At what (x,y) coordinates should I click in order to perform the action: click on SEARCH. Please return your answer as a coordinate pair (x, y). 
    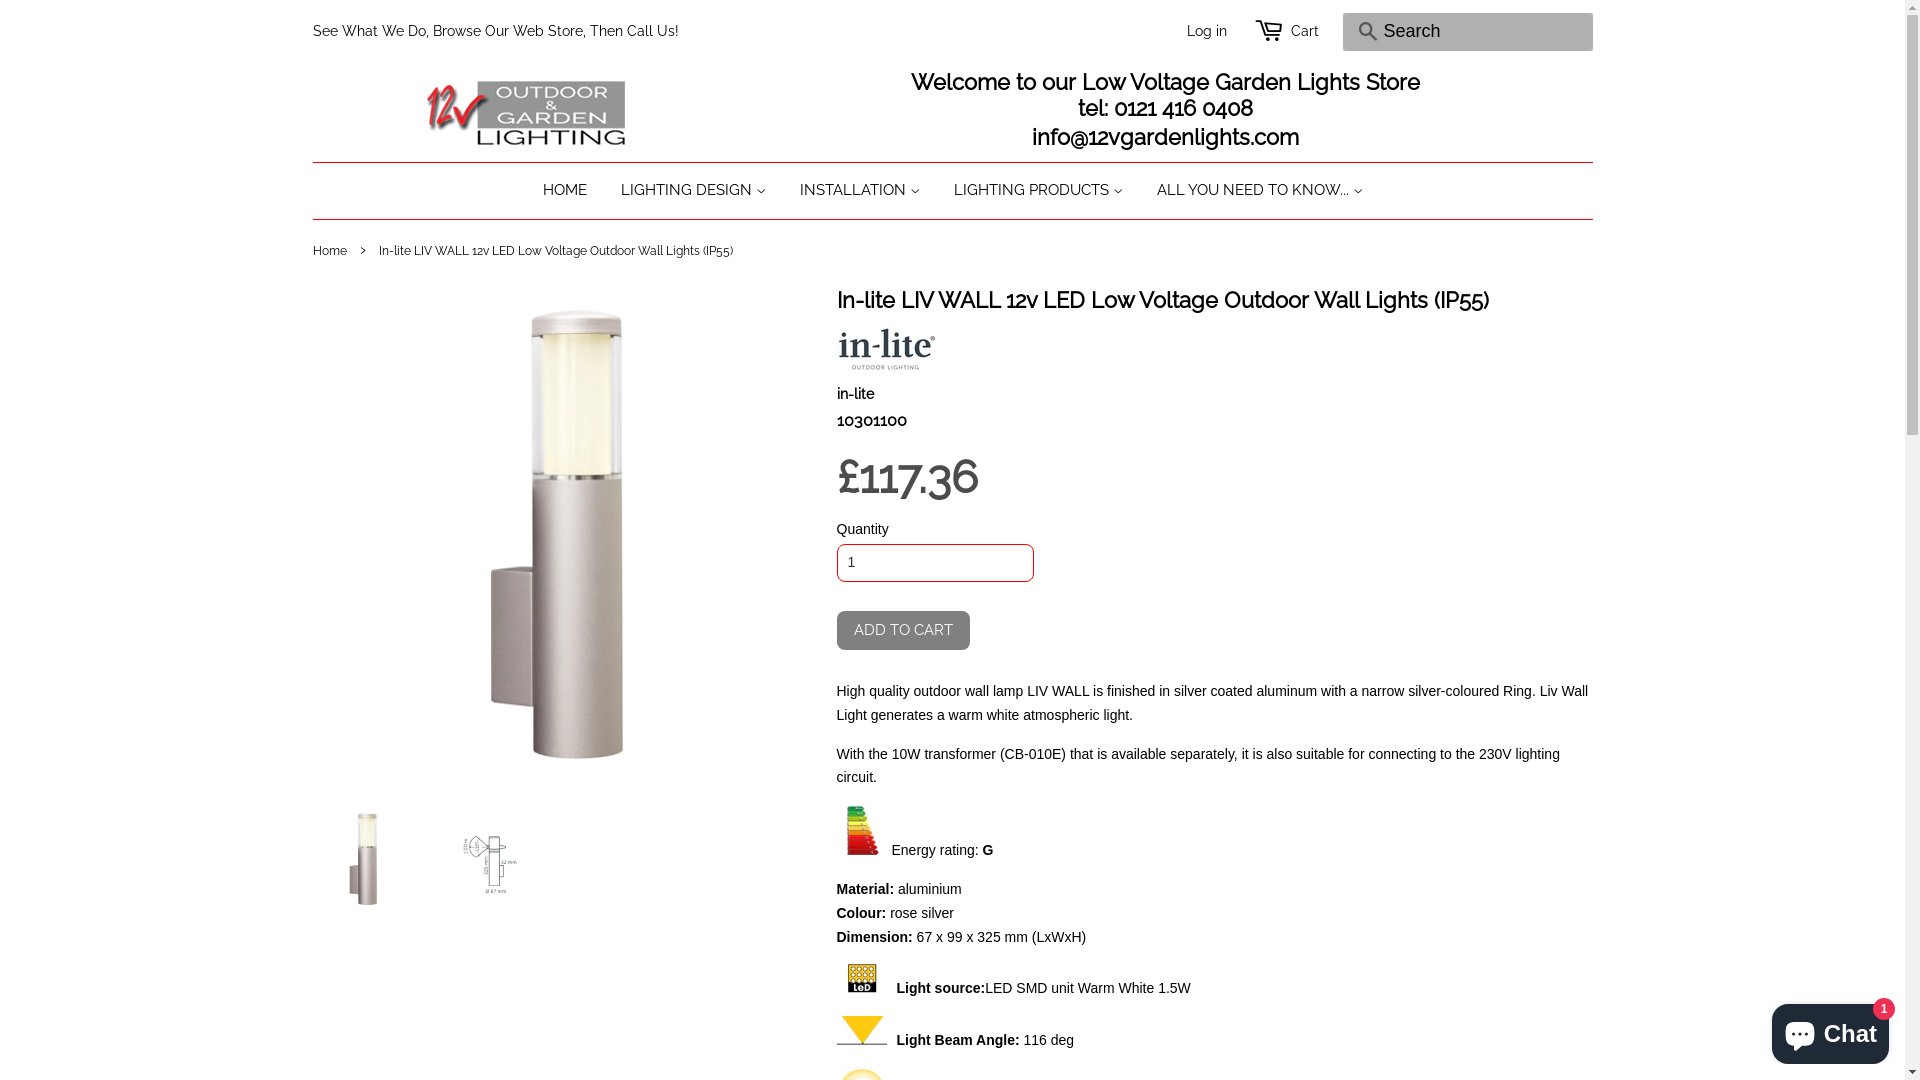
    Looking at the image, I should click on (1367, 32).